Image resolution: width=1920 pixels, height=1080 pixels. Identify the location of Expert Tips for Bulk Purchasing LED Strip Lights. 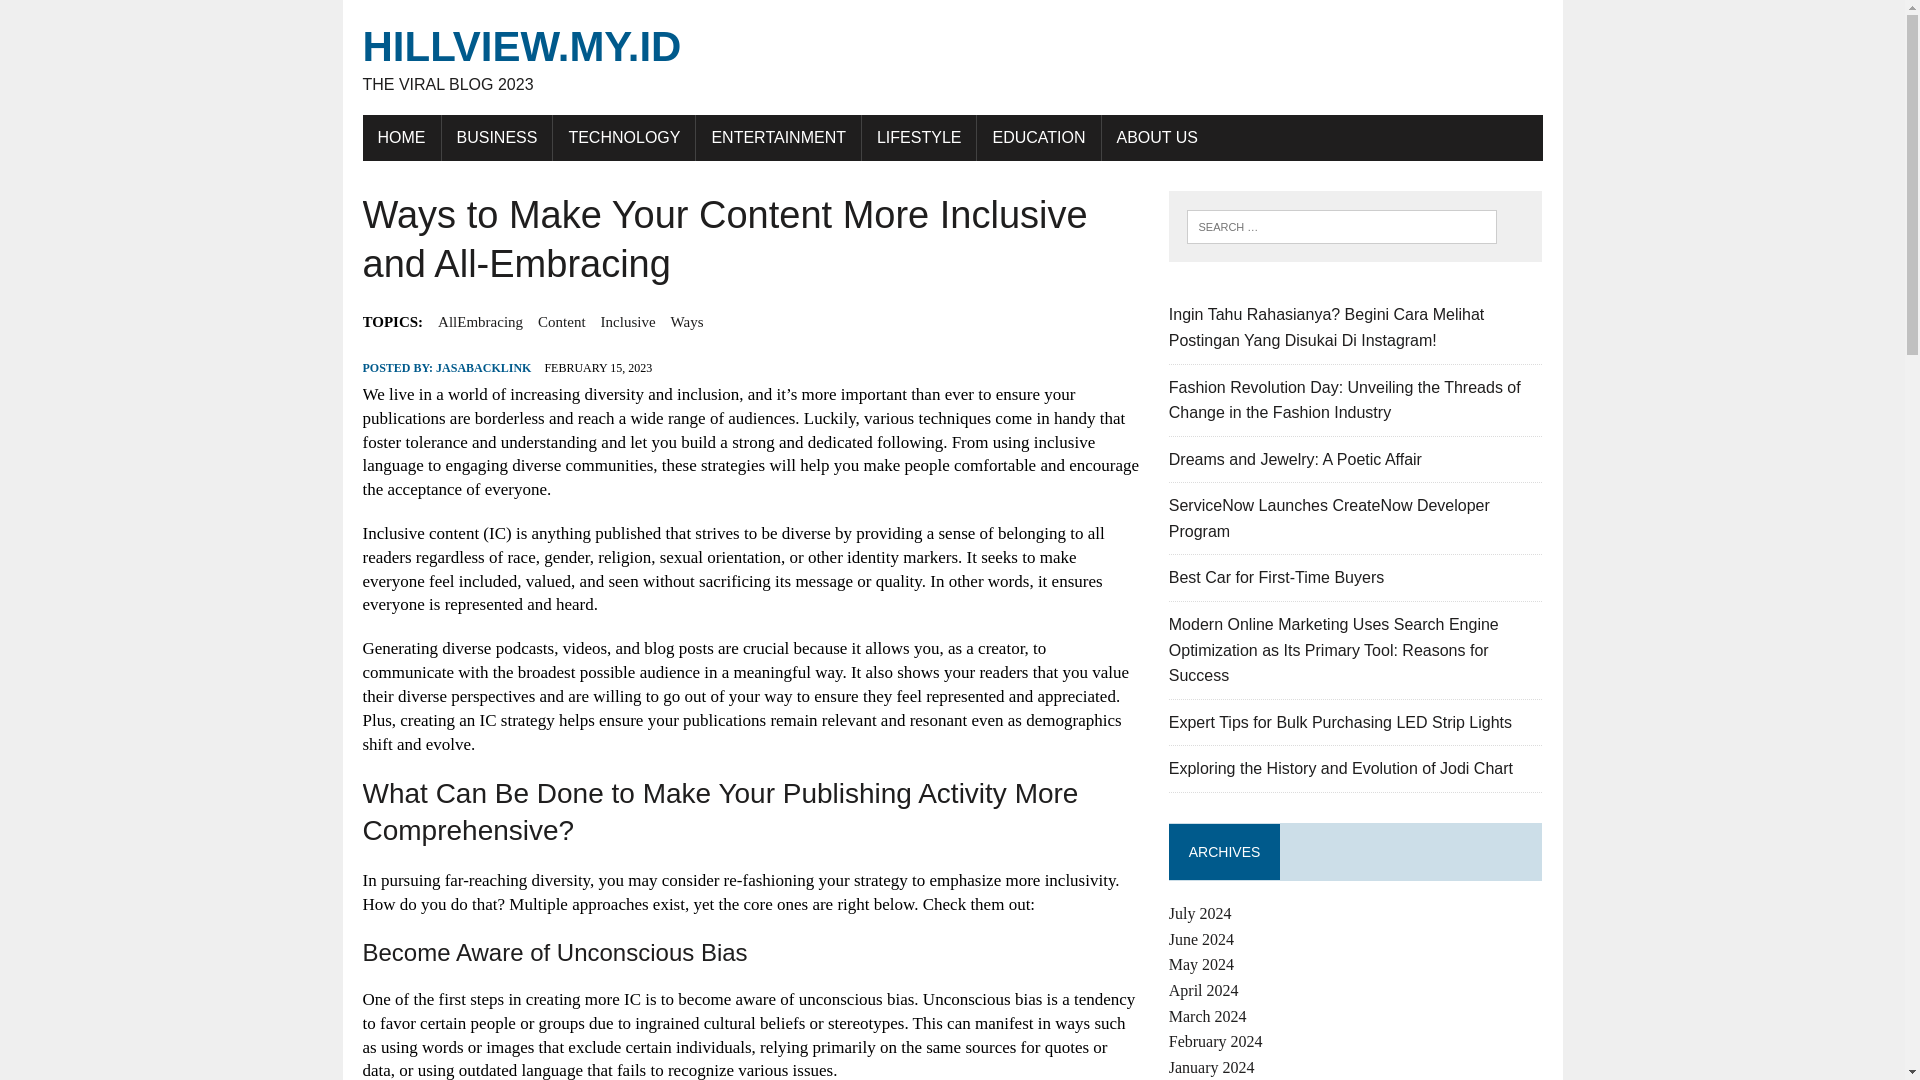
(1340, 722).